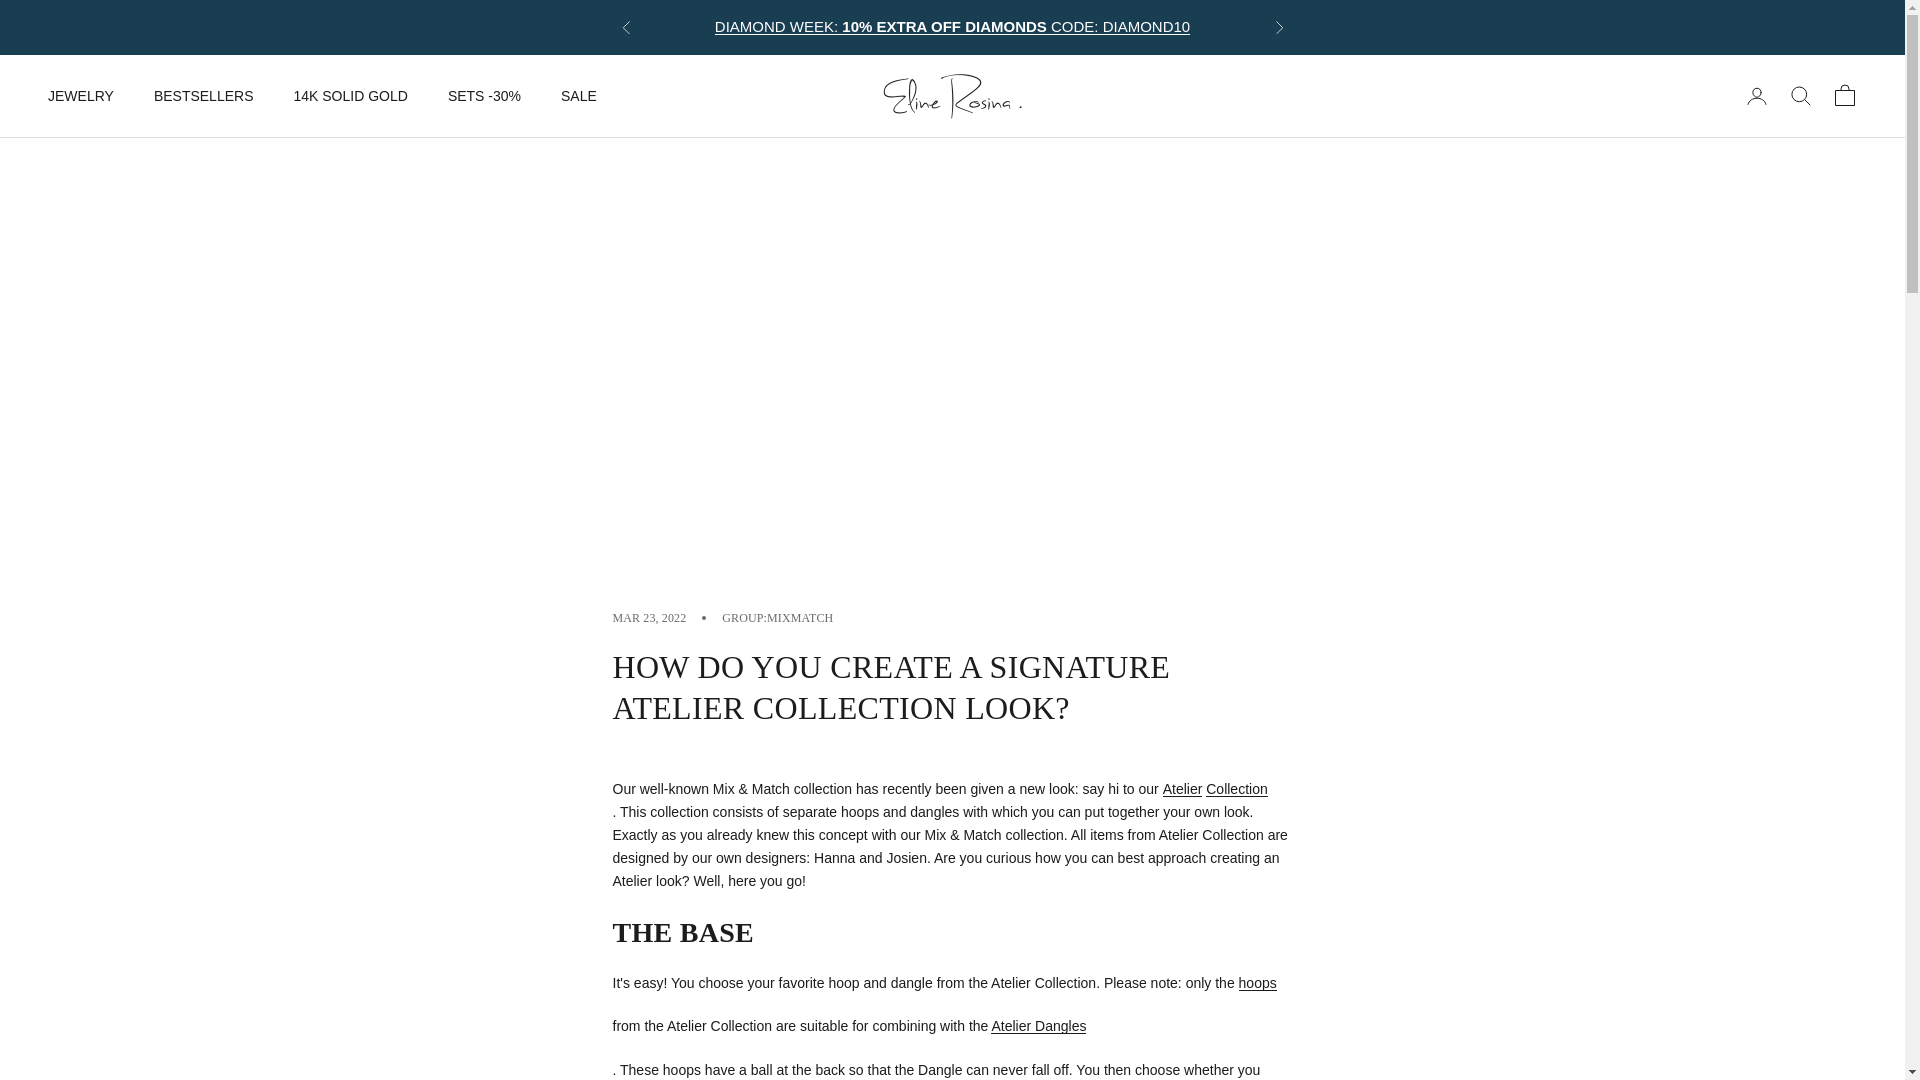 The height and width of the screenshot is (1080, 1920). Describe the element at coordinates (1257, 983) in the screenshot. I see `Workshop Collection` at that location.